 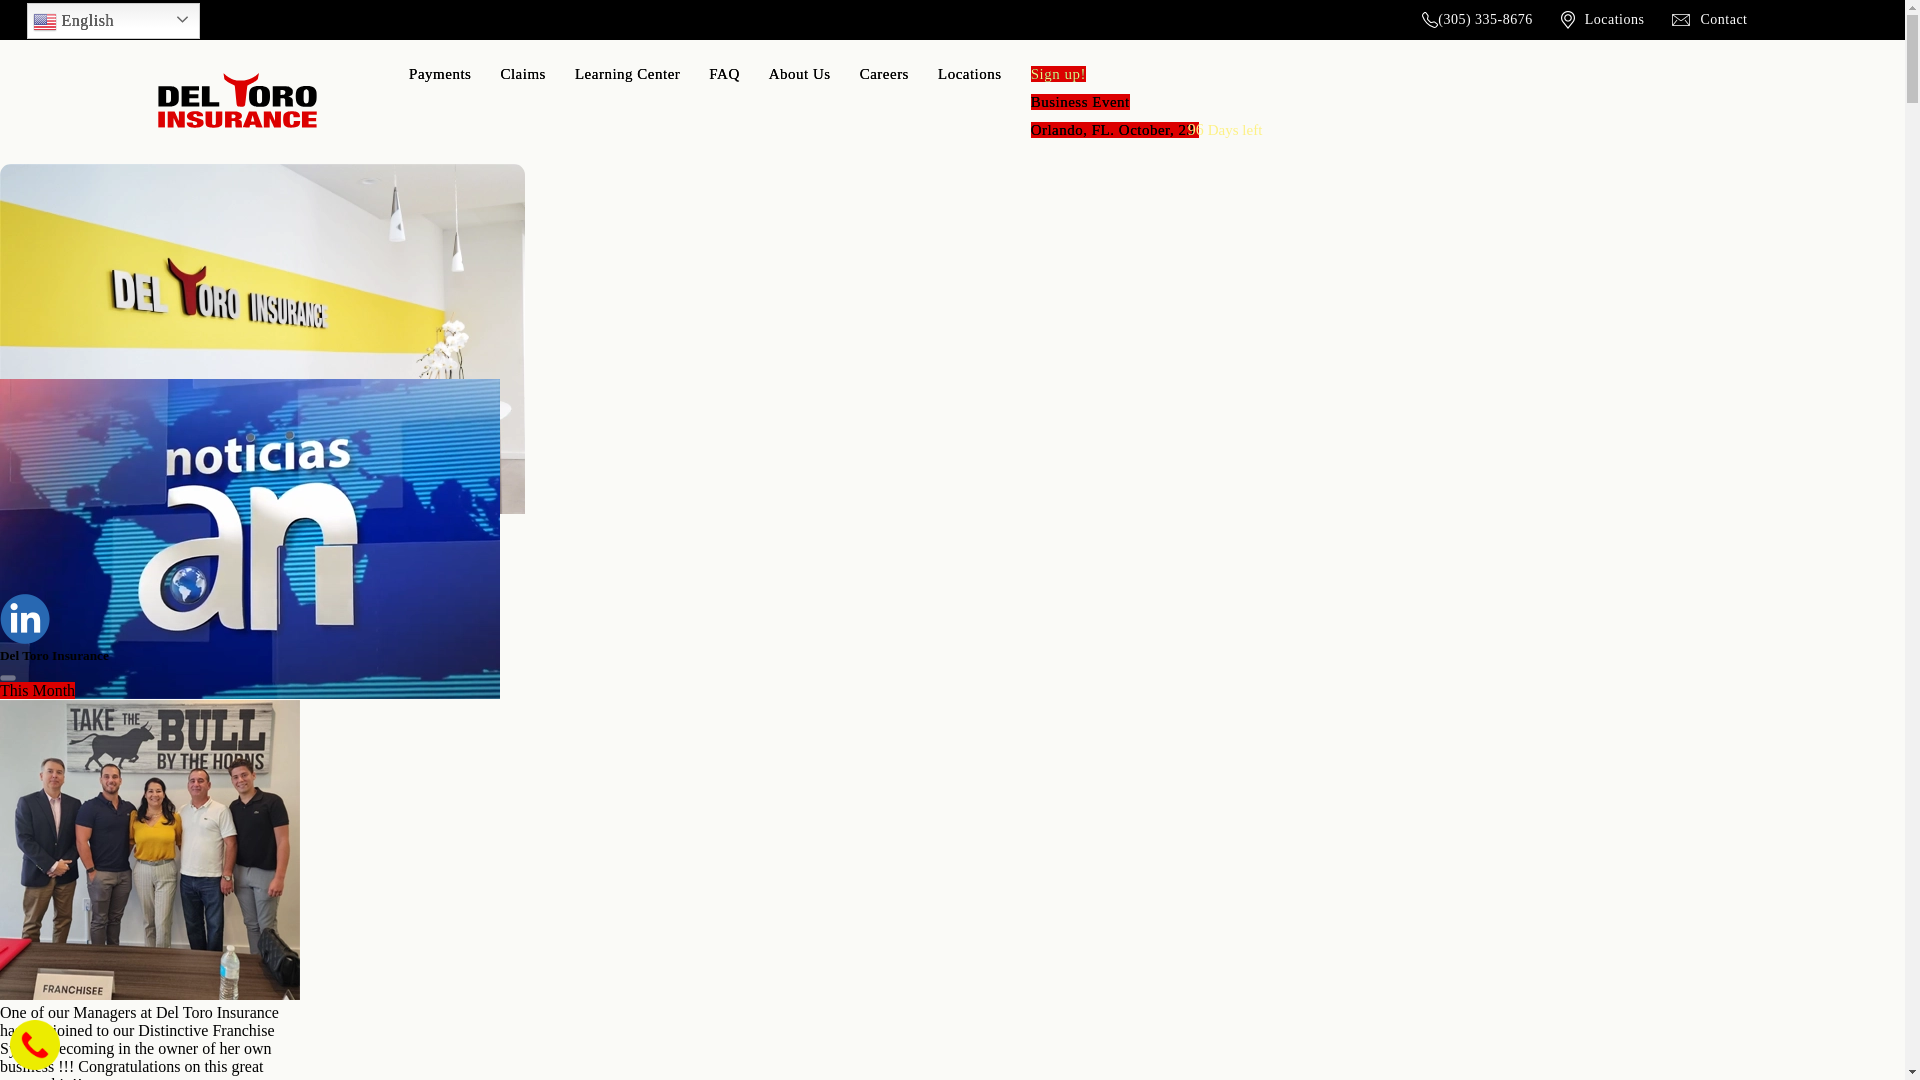 I want to click on Claims, so click(x=884, y=74).